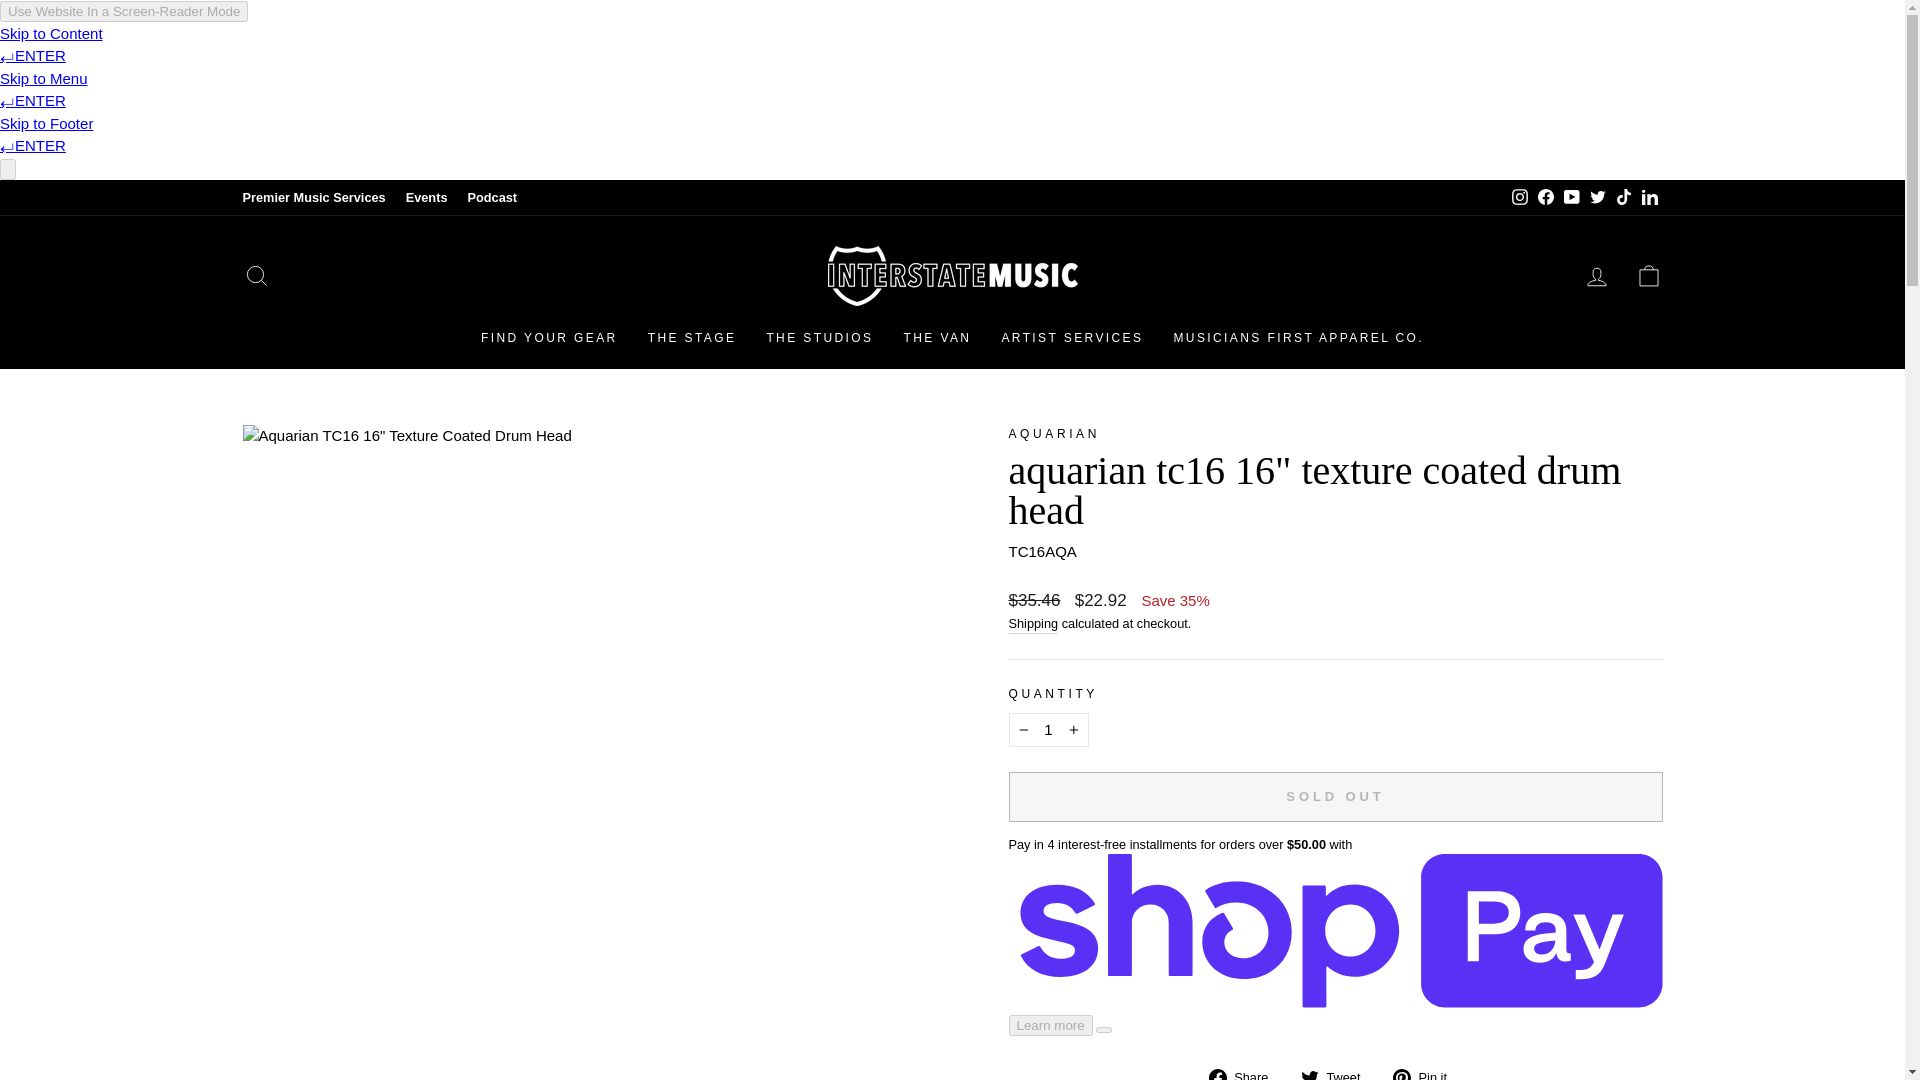  What do you see at coordinates (1544, 196) in the screenshot?
I see `Interstate Music on Facebook` at bounding box center [1544, 196].